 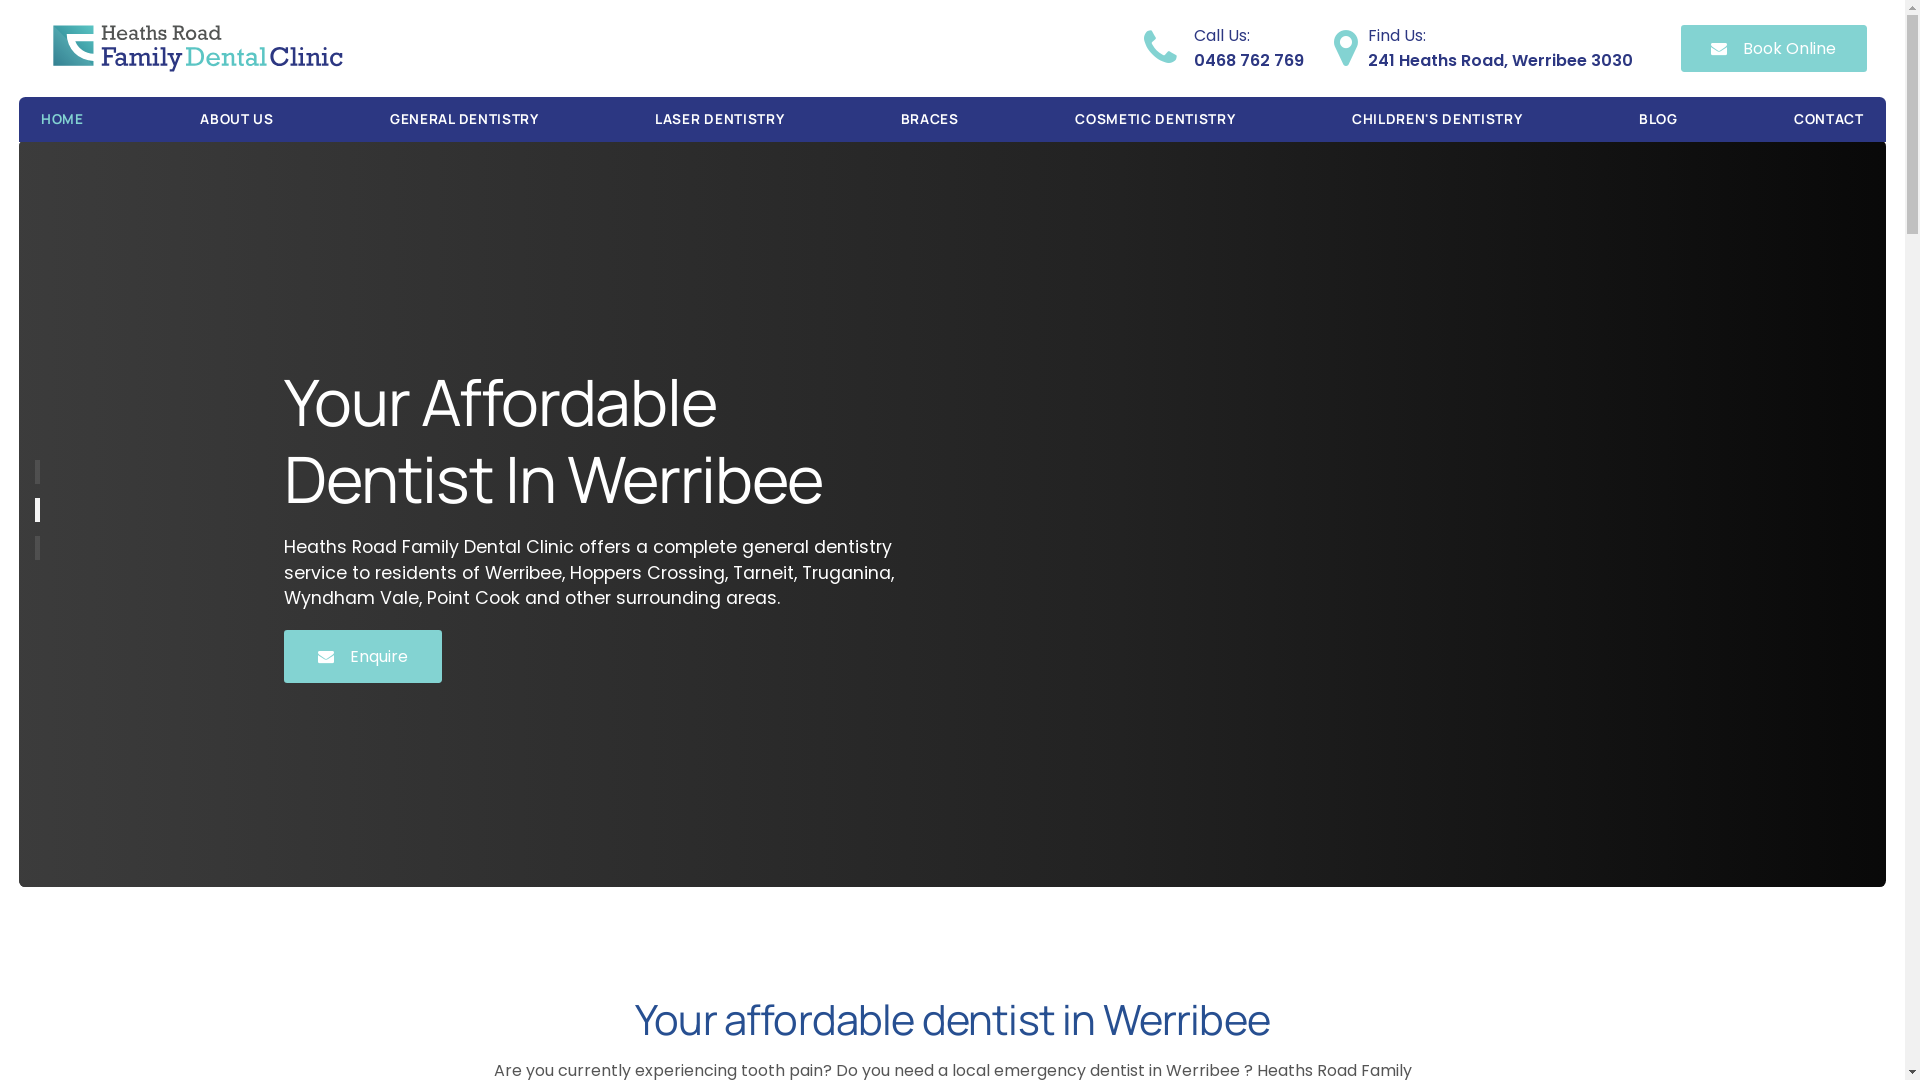 What do you see at coordinates (464, 120) in the screenshot?
I see `GENERAL DENTISTRY` at bounding box center [464, 120].